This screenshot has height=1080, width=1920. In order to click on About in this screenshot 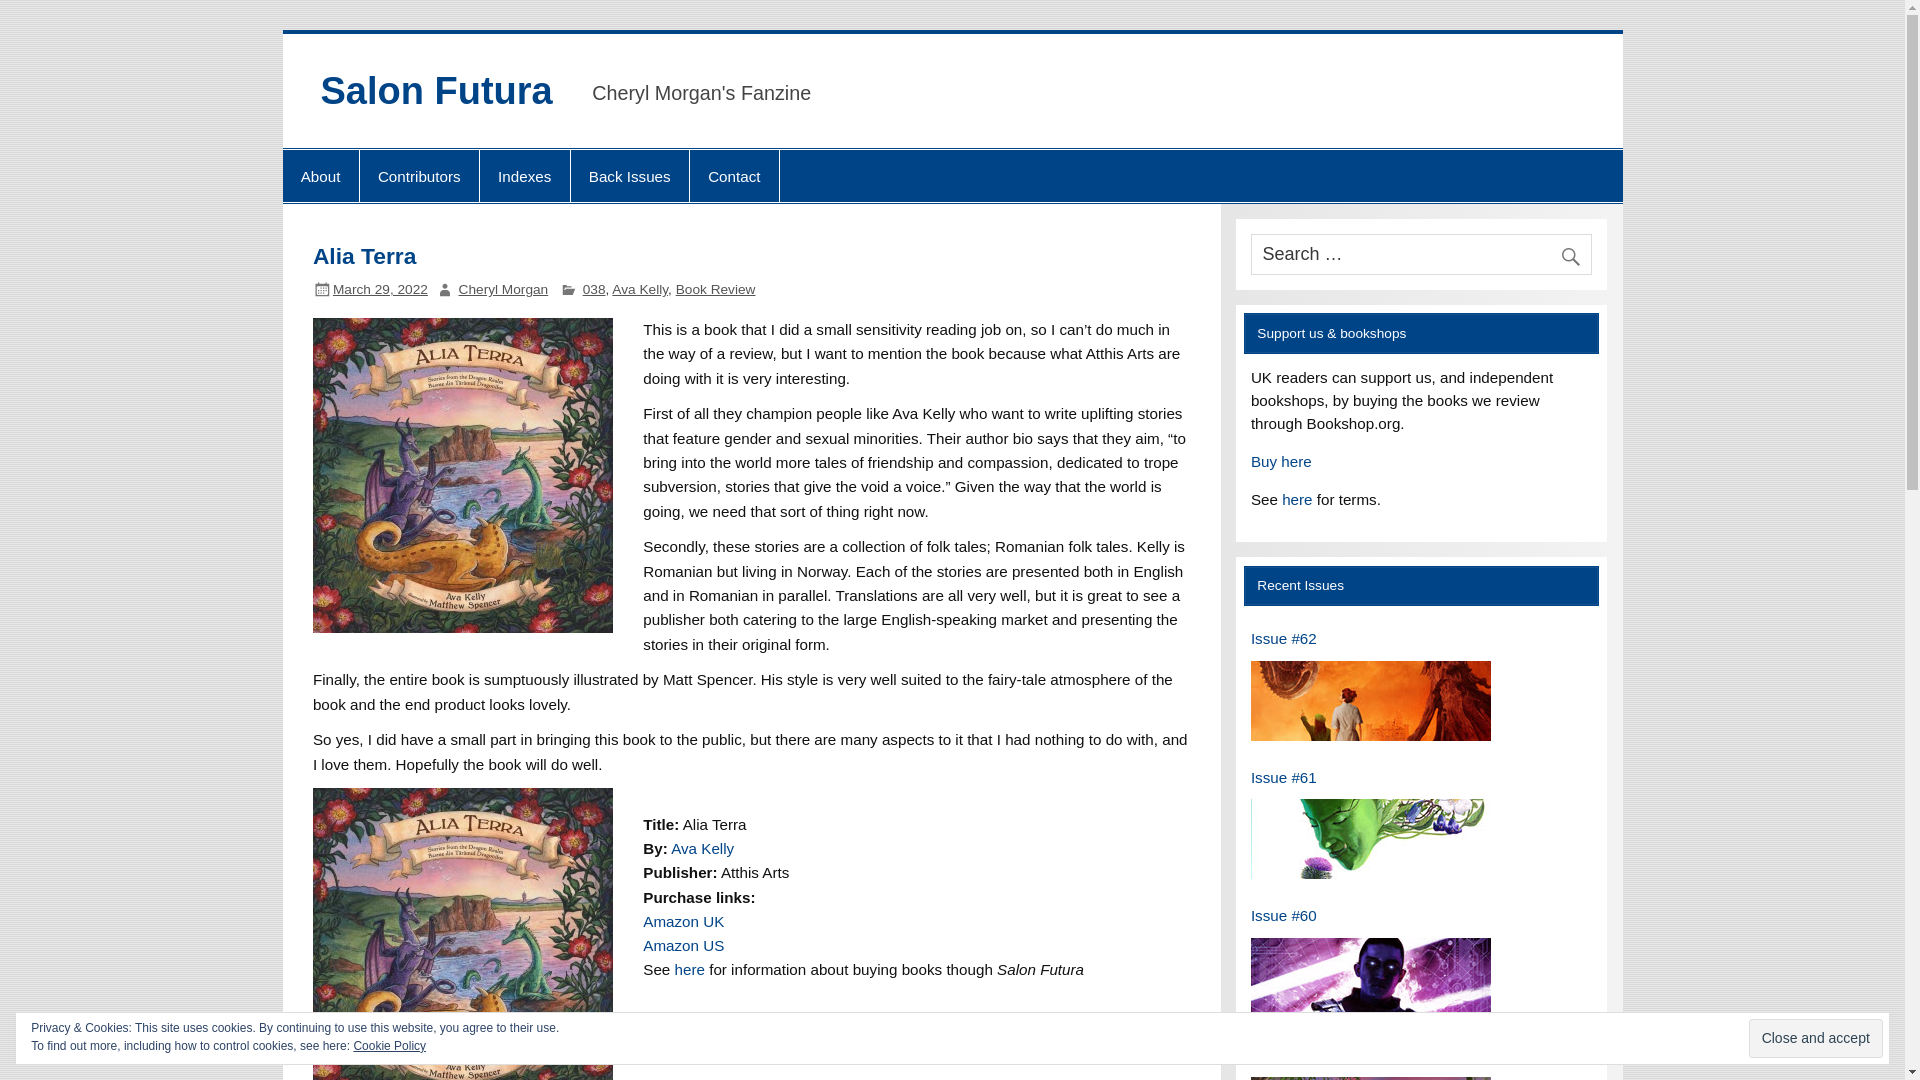, I will do `click(320, 176)`.